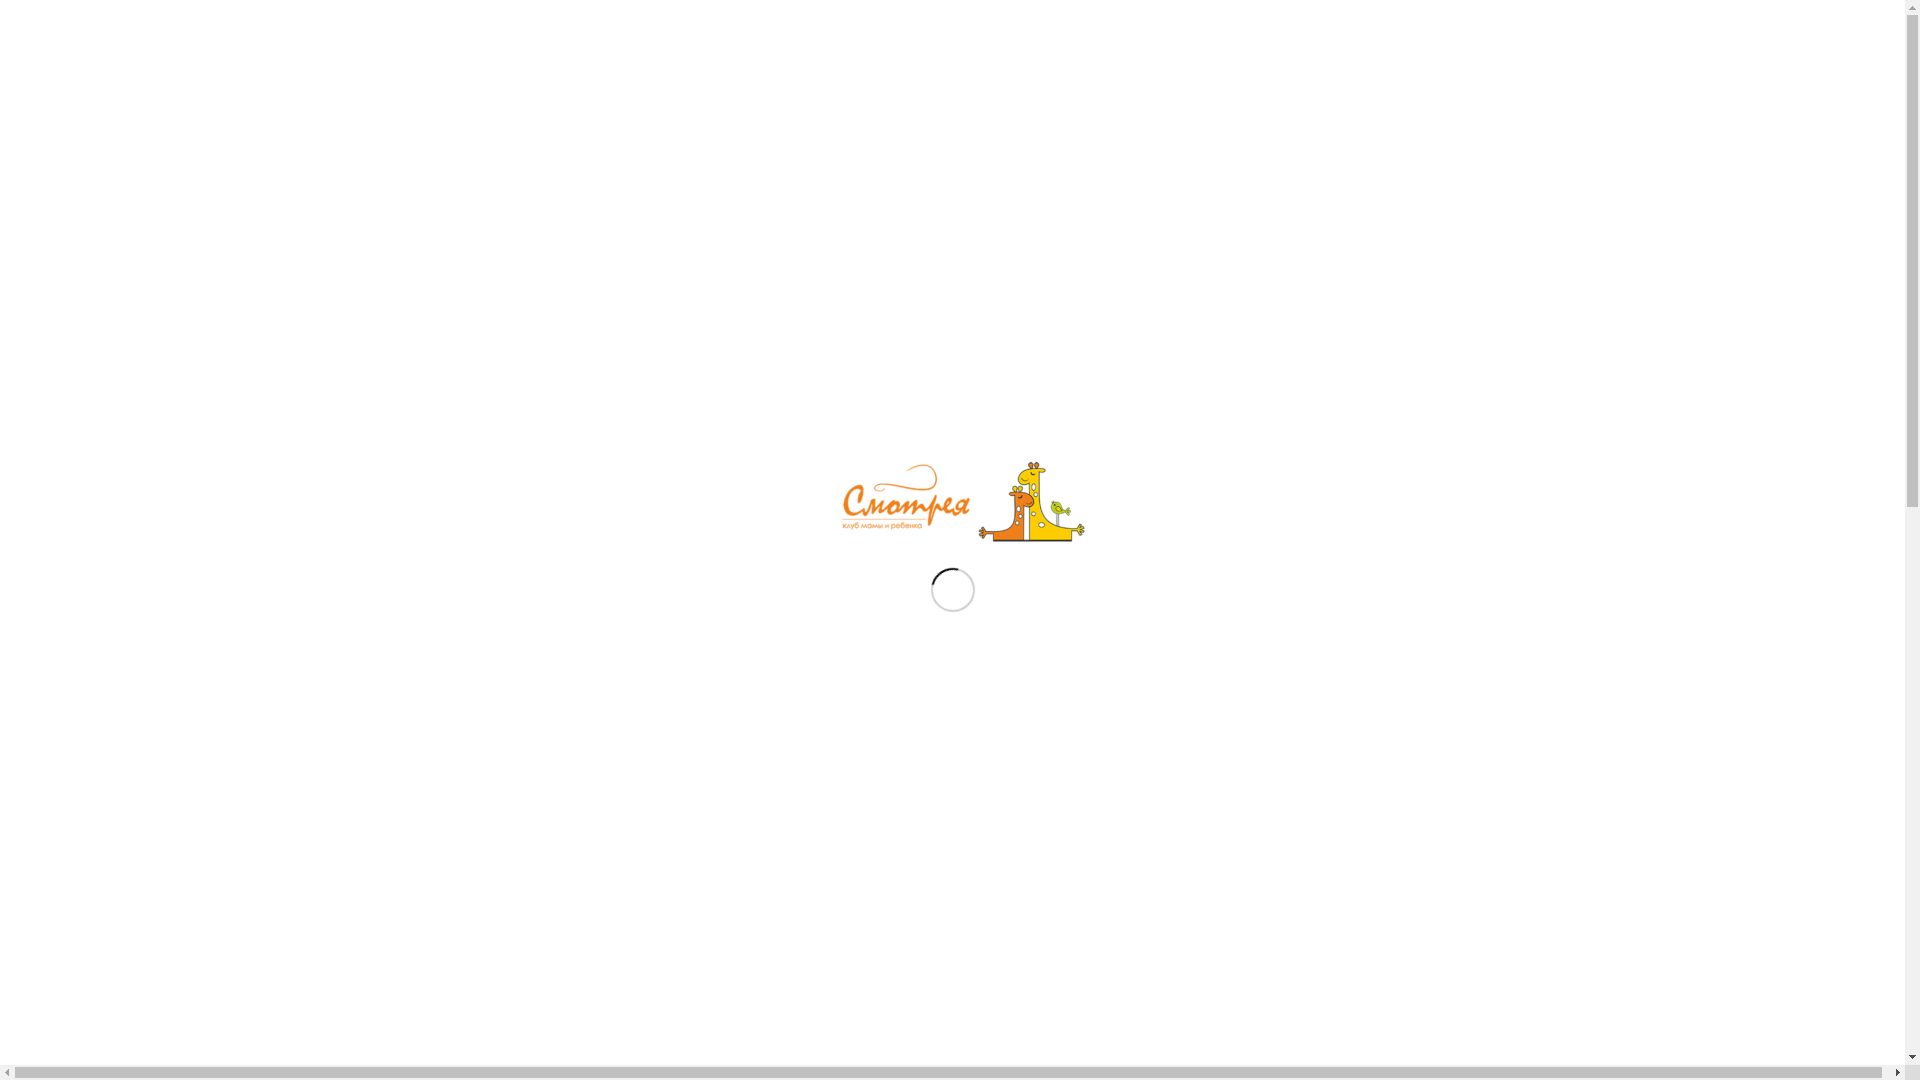 The height and width of the screenshot is (1080, 1920). What do you see at coordinates (952, 501) in the screenshot?
I see `Loading` at bounding box center [952, 501].